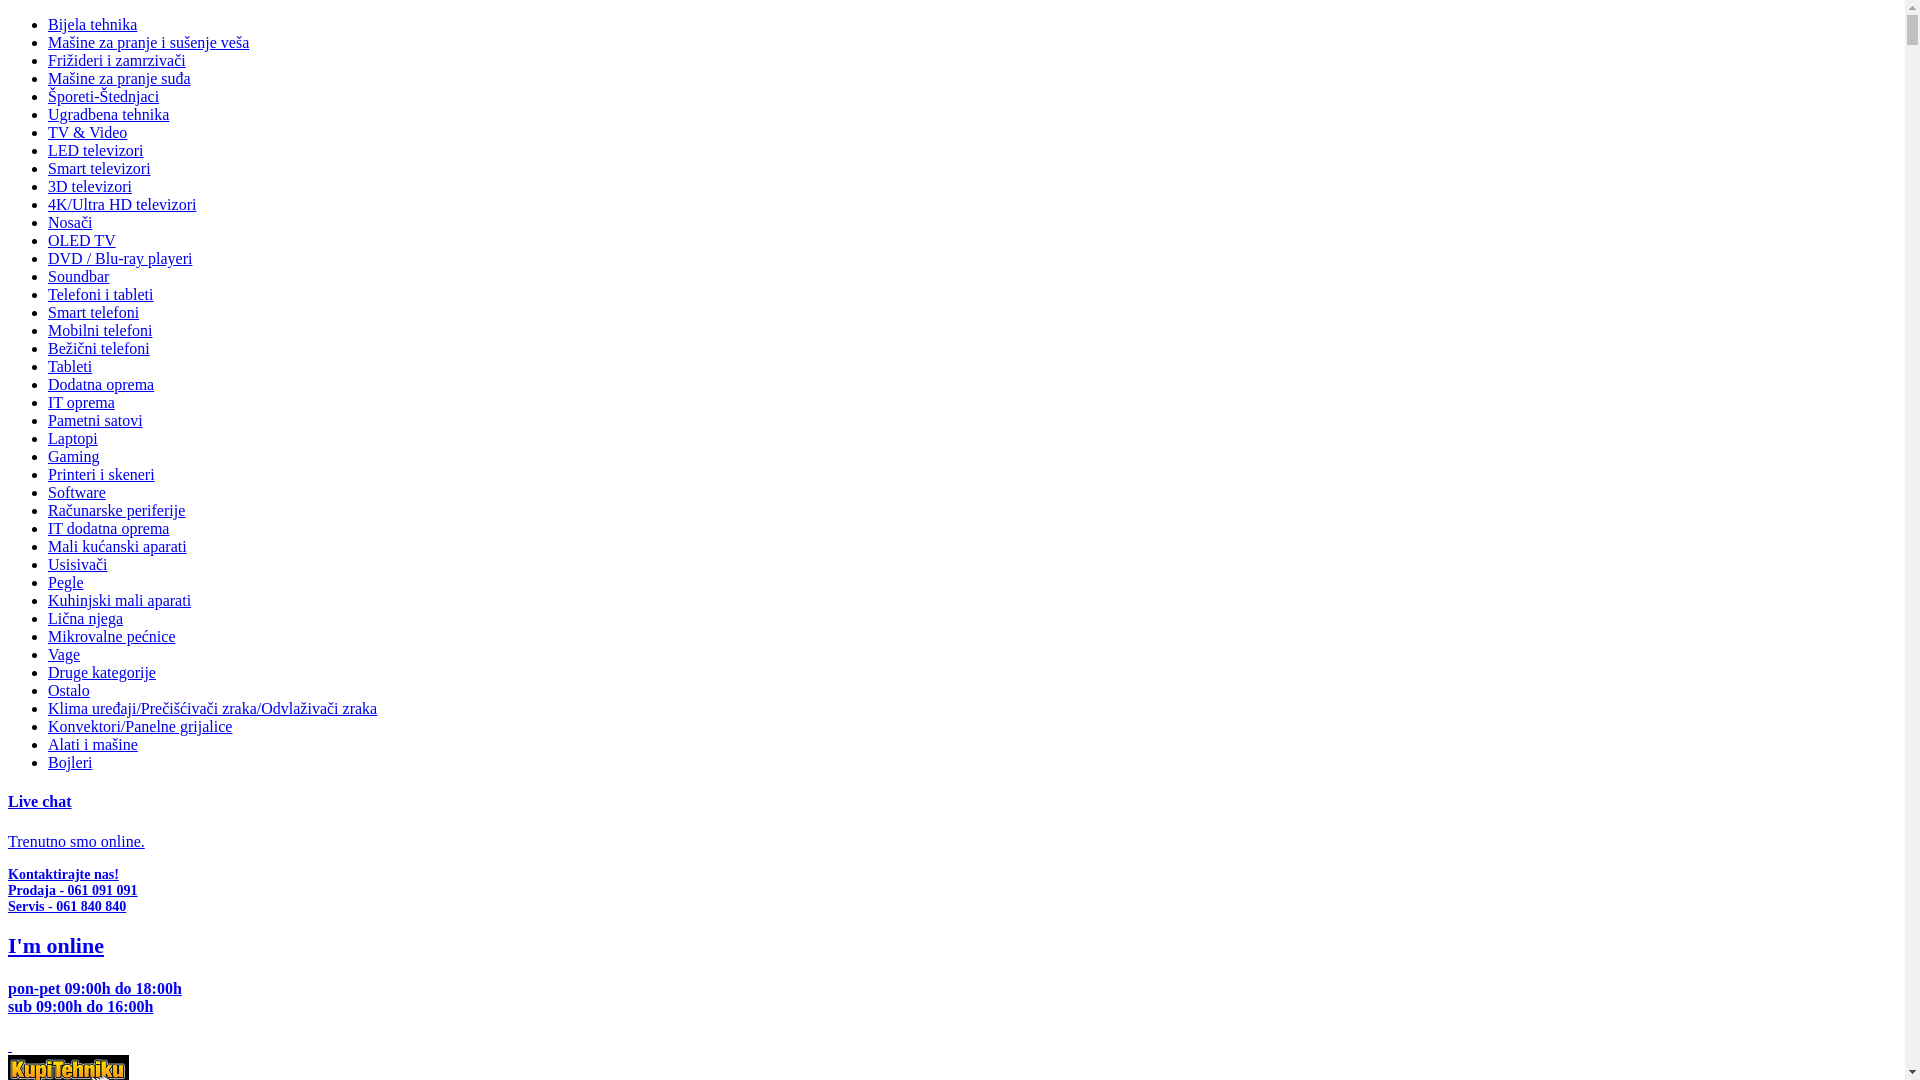 The height and width of the screenshot is (1080, 1920). I want to click on Bijela tehnika, so click(92, 24).